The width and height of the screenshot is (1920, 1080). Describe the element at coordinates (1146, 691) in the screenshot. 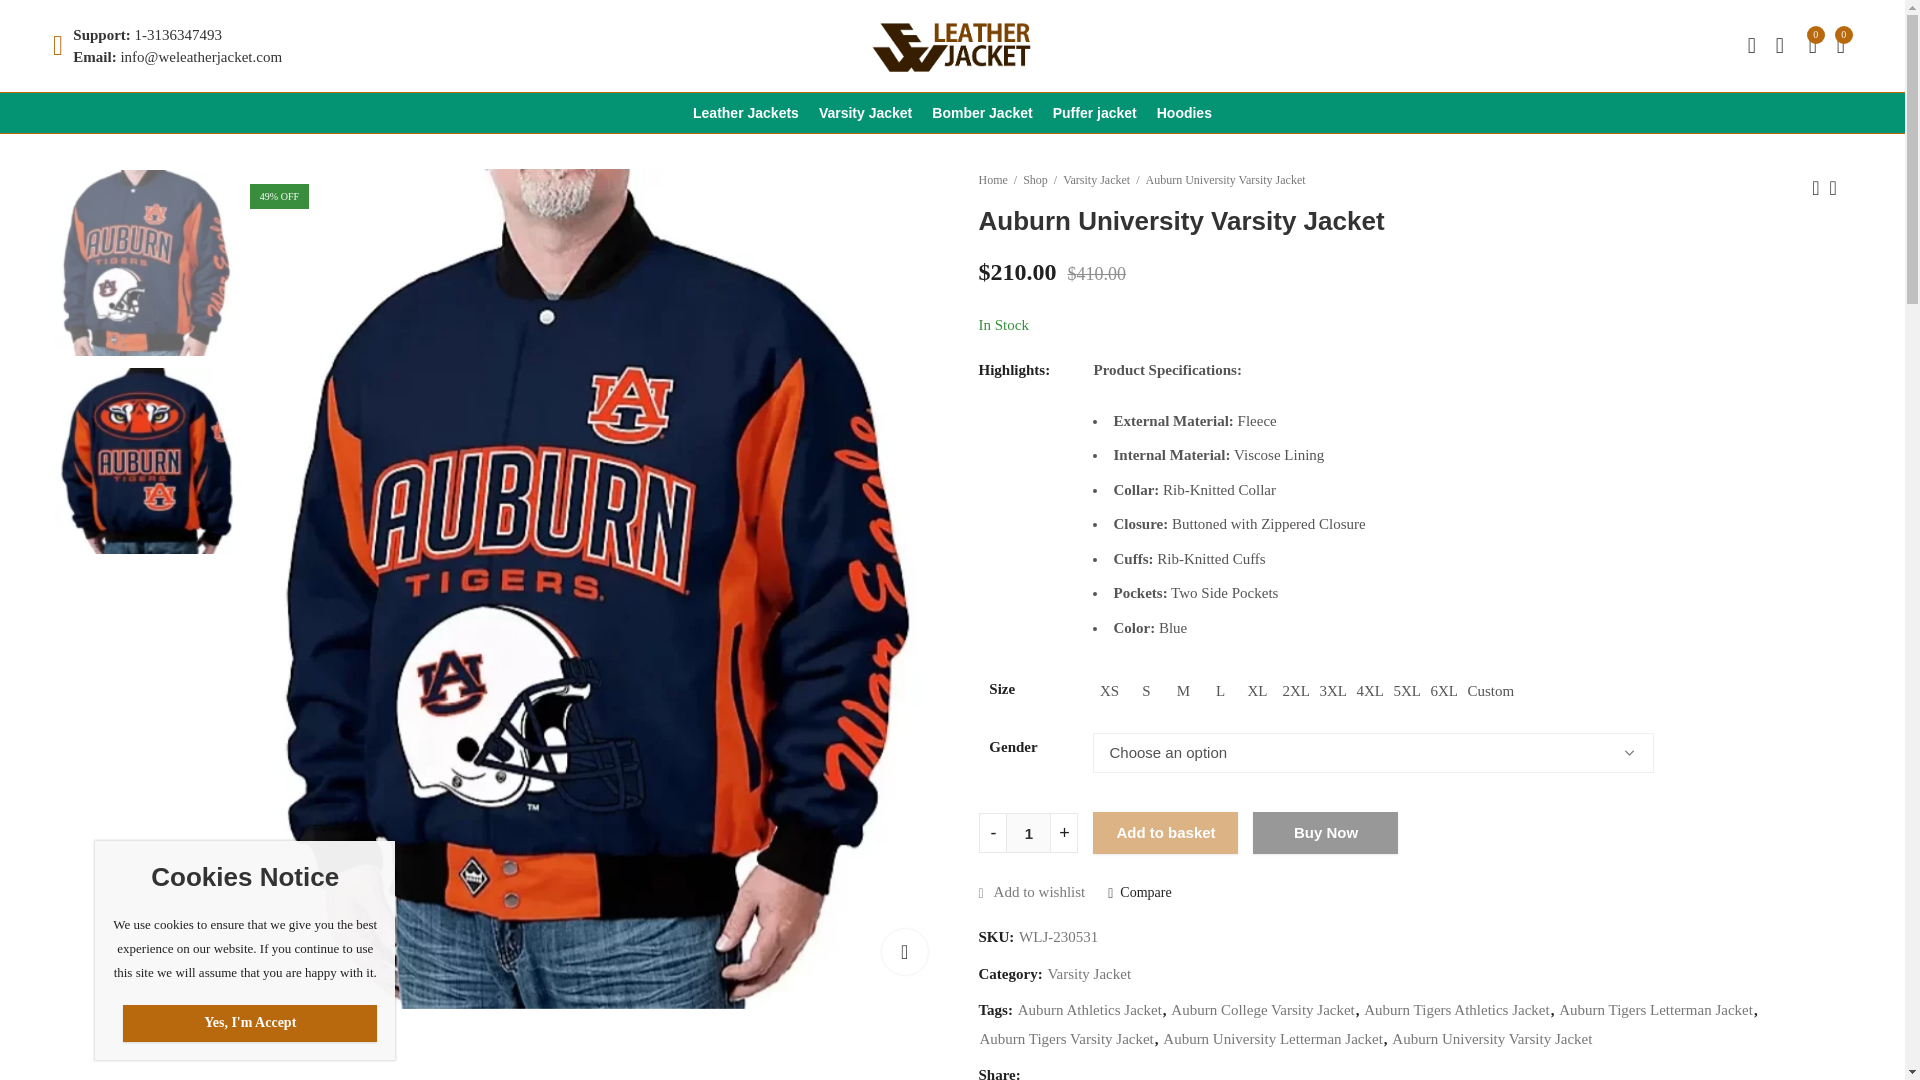

I see `S` at that location.